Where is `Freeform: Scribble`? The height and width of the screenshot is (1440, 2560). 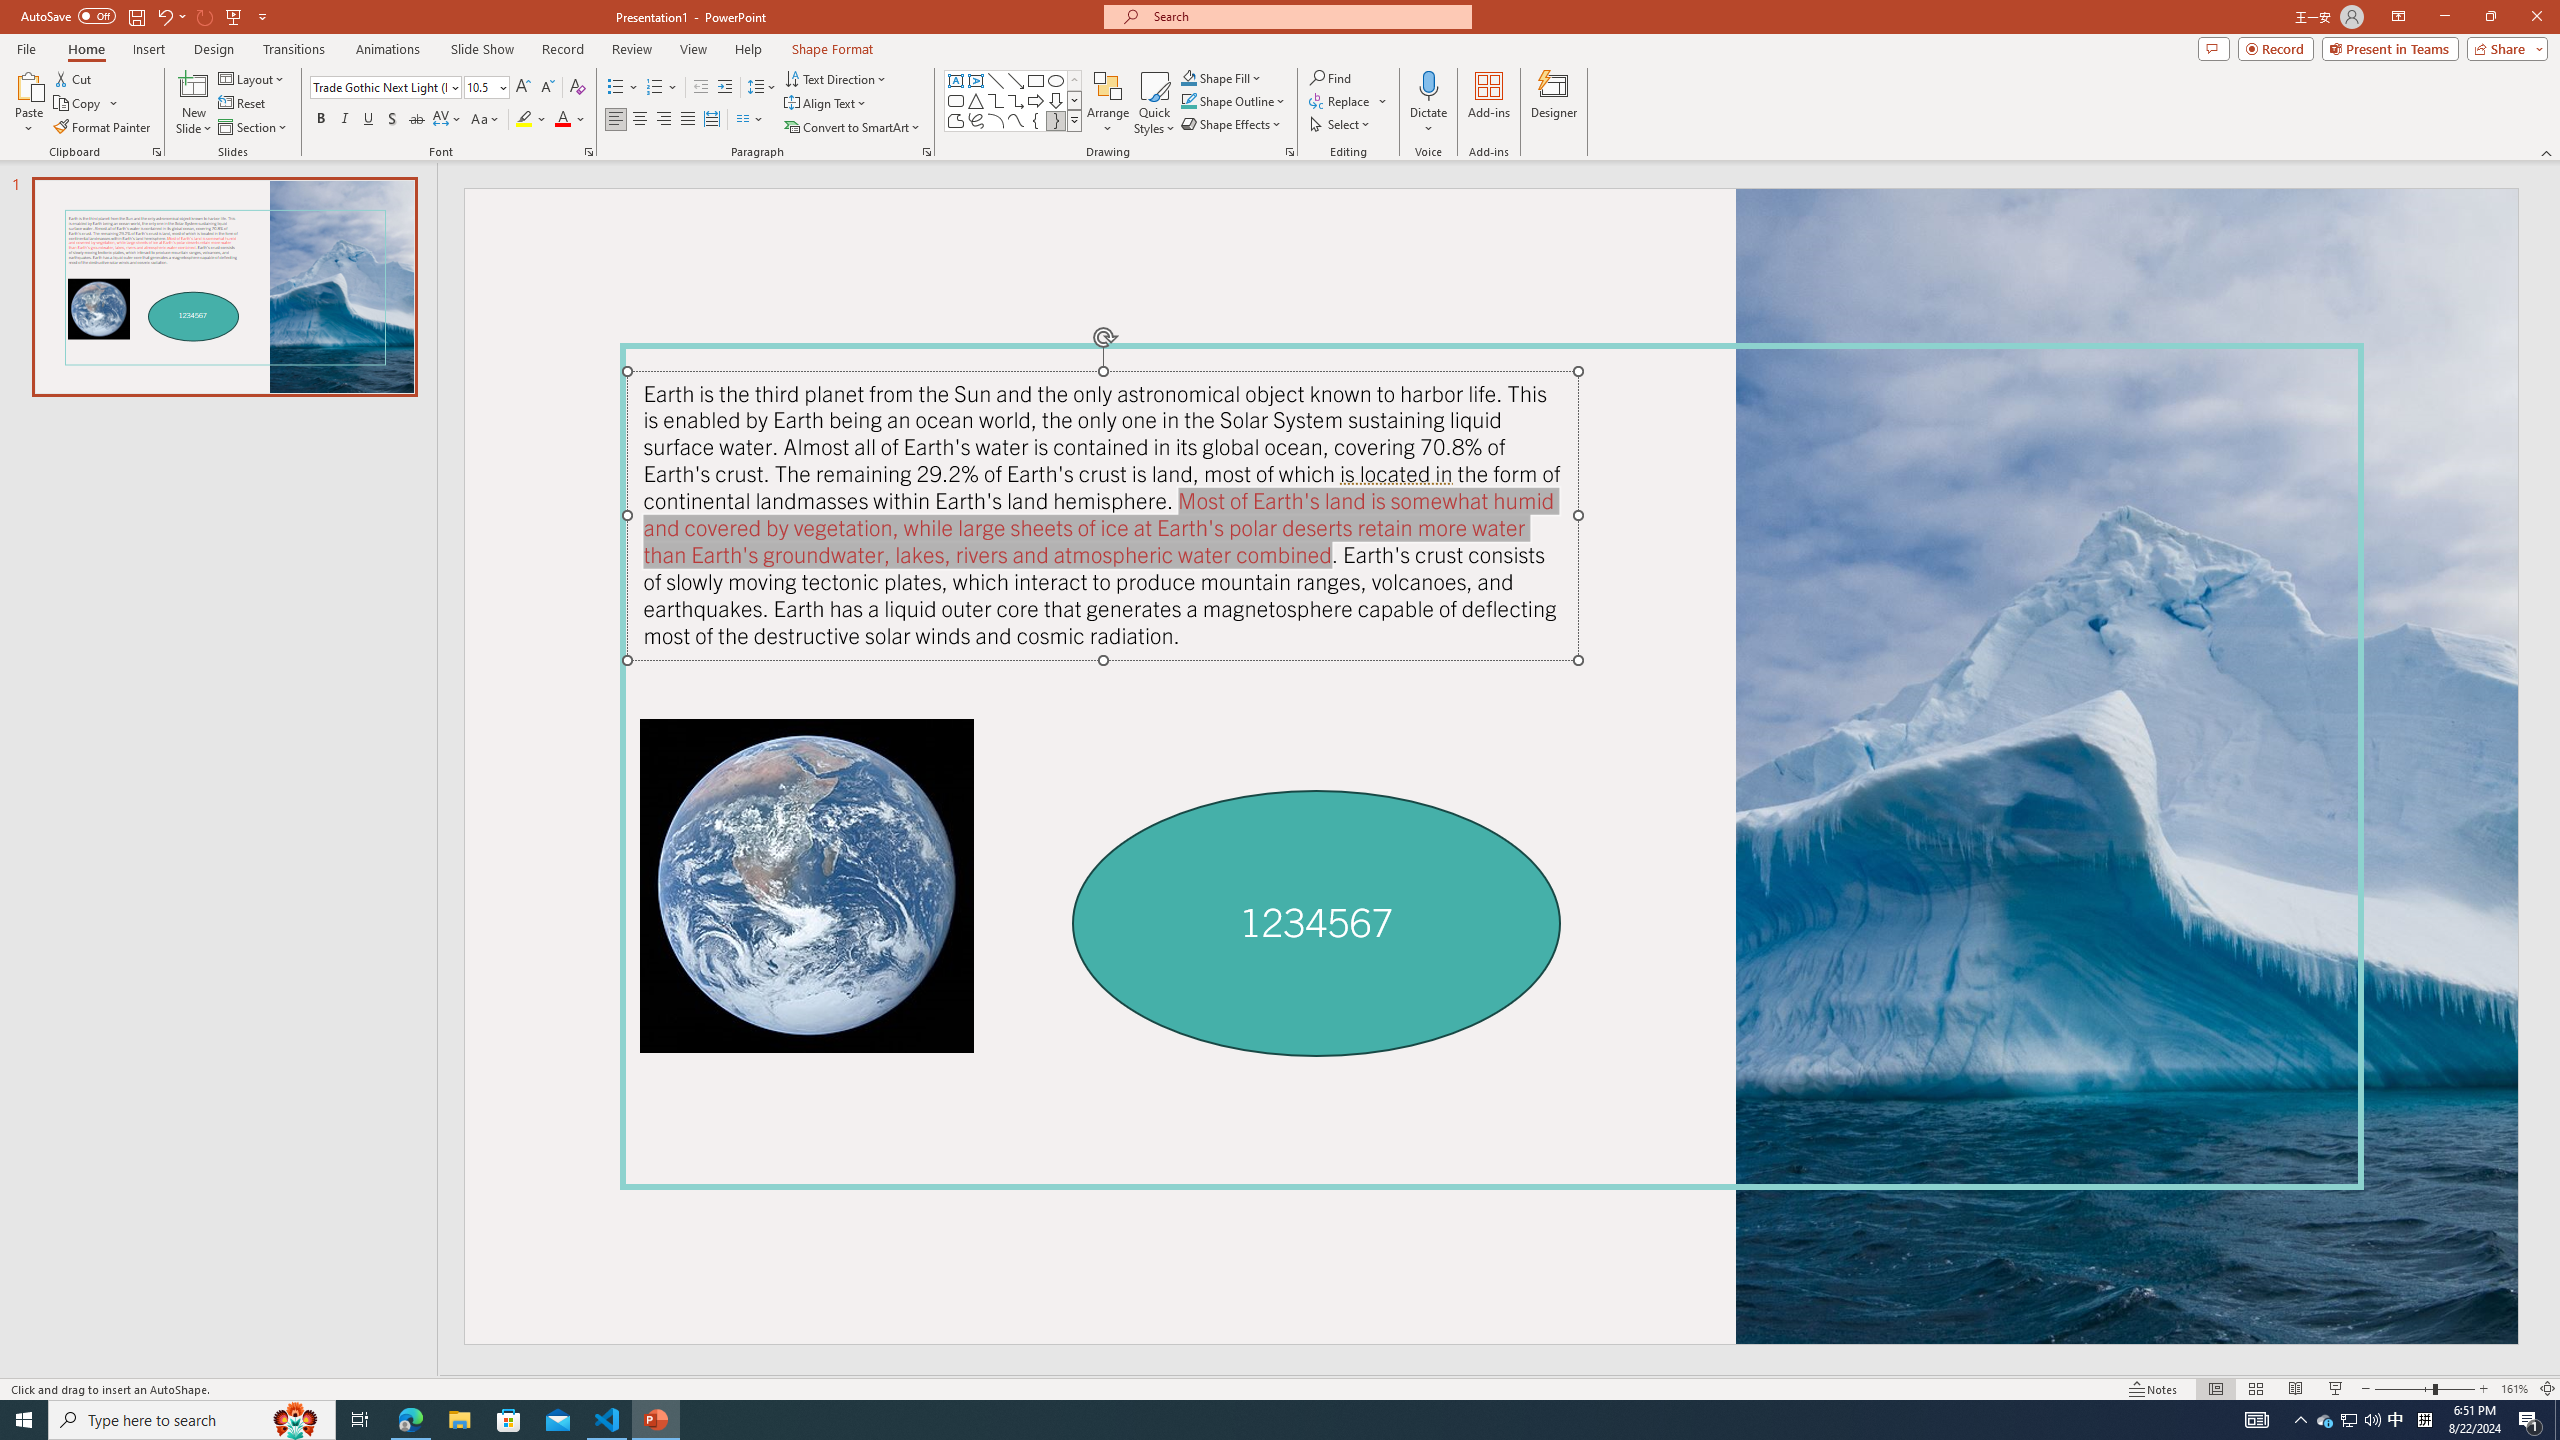 Freeform: Scribble is located at coordinates (975, 120).